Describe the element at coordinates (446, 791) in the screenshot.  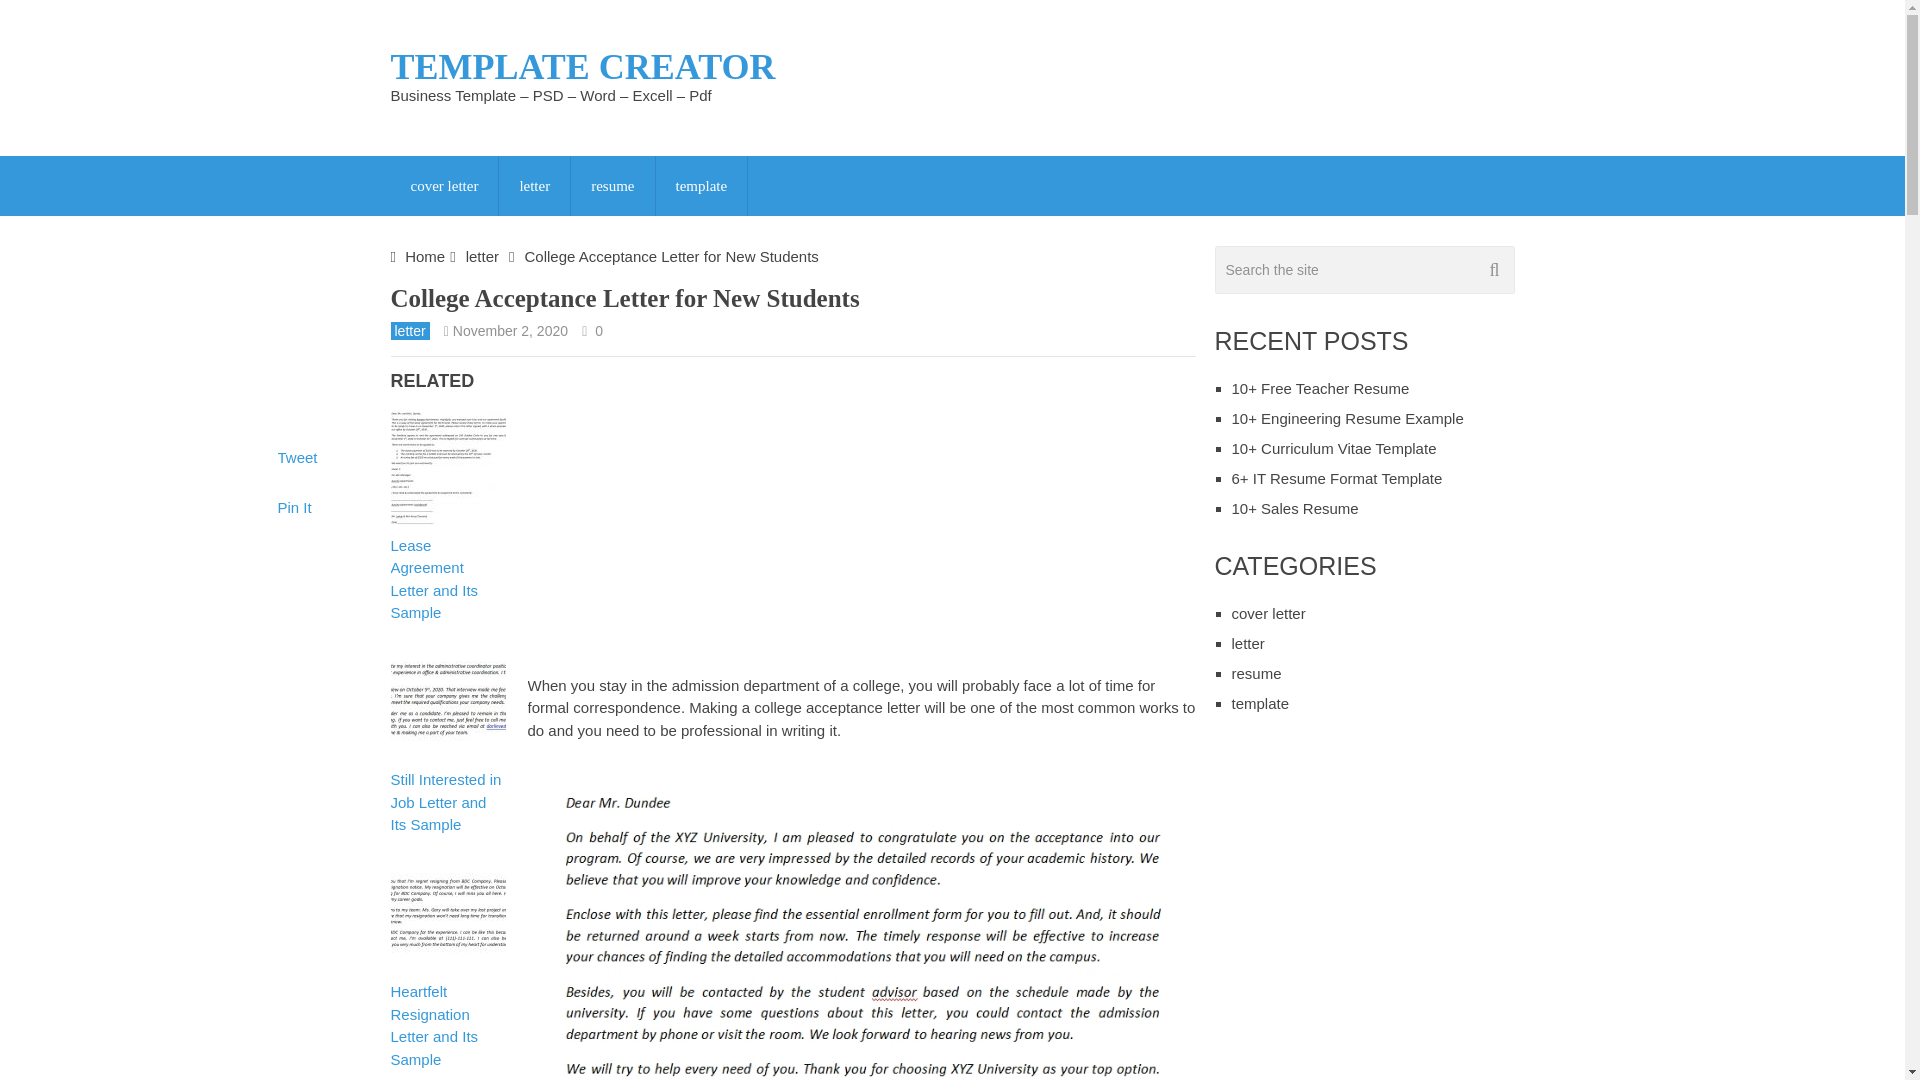
I see `Still Interested in Job Letter and Its Sample` at that location.